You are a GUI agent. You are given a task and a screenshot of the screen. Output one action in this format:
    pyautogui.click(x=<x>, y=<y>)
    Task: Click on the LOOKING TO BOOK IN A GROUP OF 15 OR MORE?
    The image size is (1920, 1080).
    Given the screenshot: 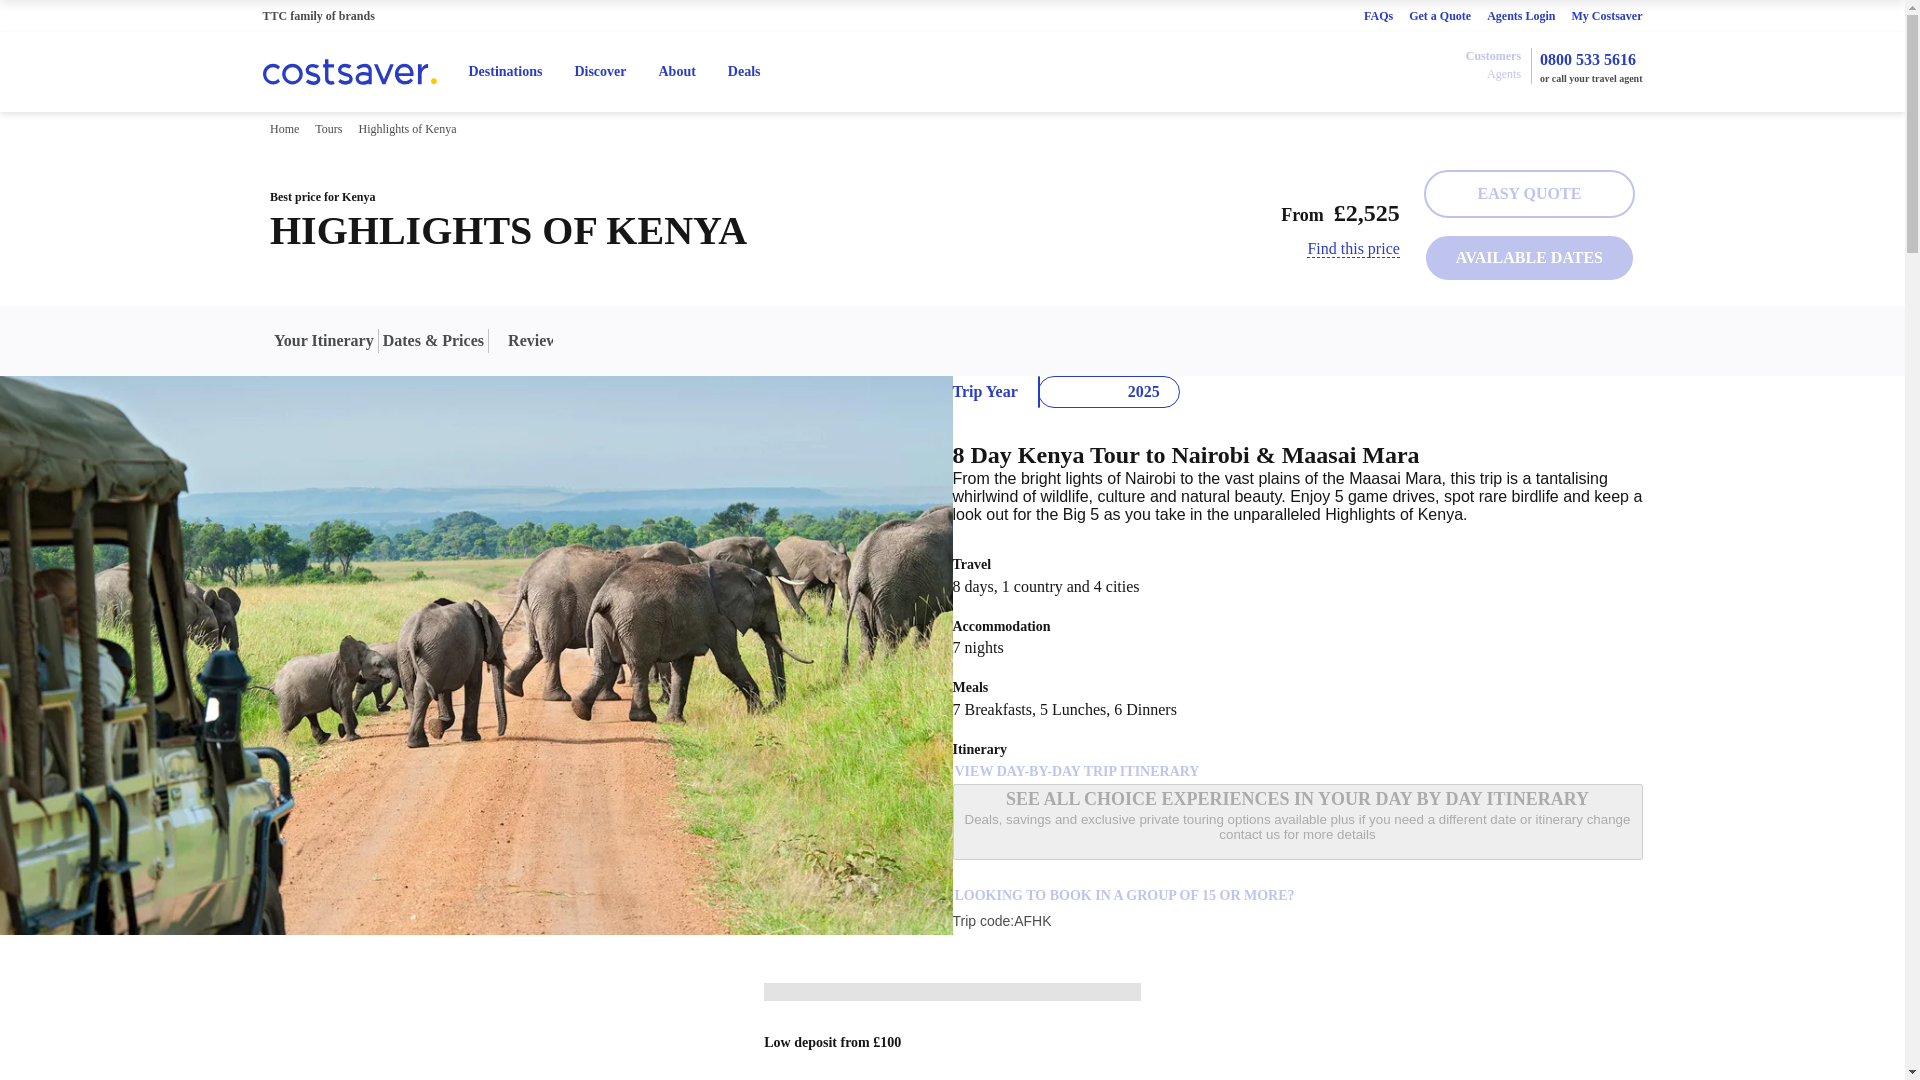 What is the action you would take?
    pyautogui.click(x=1124, y=896)
    